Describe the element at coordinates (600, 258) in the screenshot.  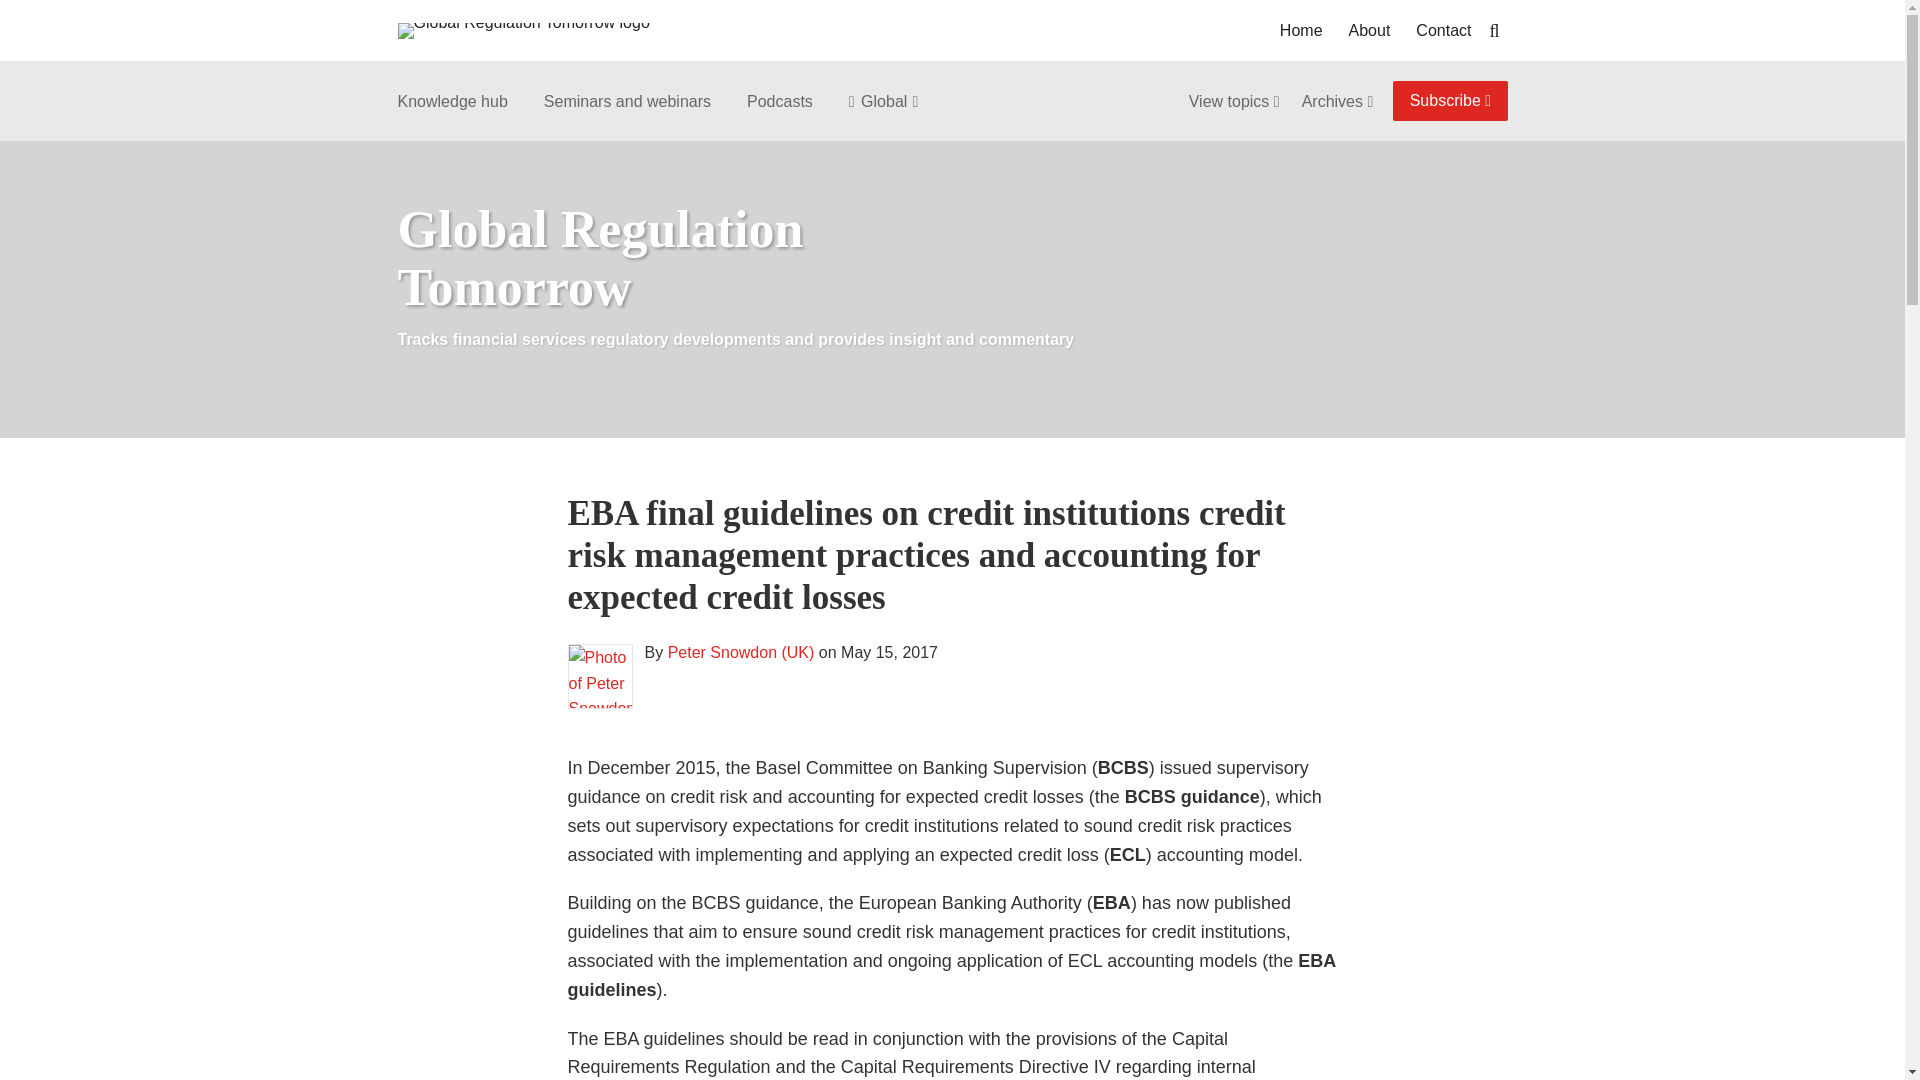
I see `Global Regulation Tomorrow` at that location.